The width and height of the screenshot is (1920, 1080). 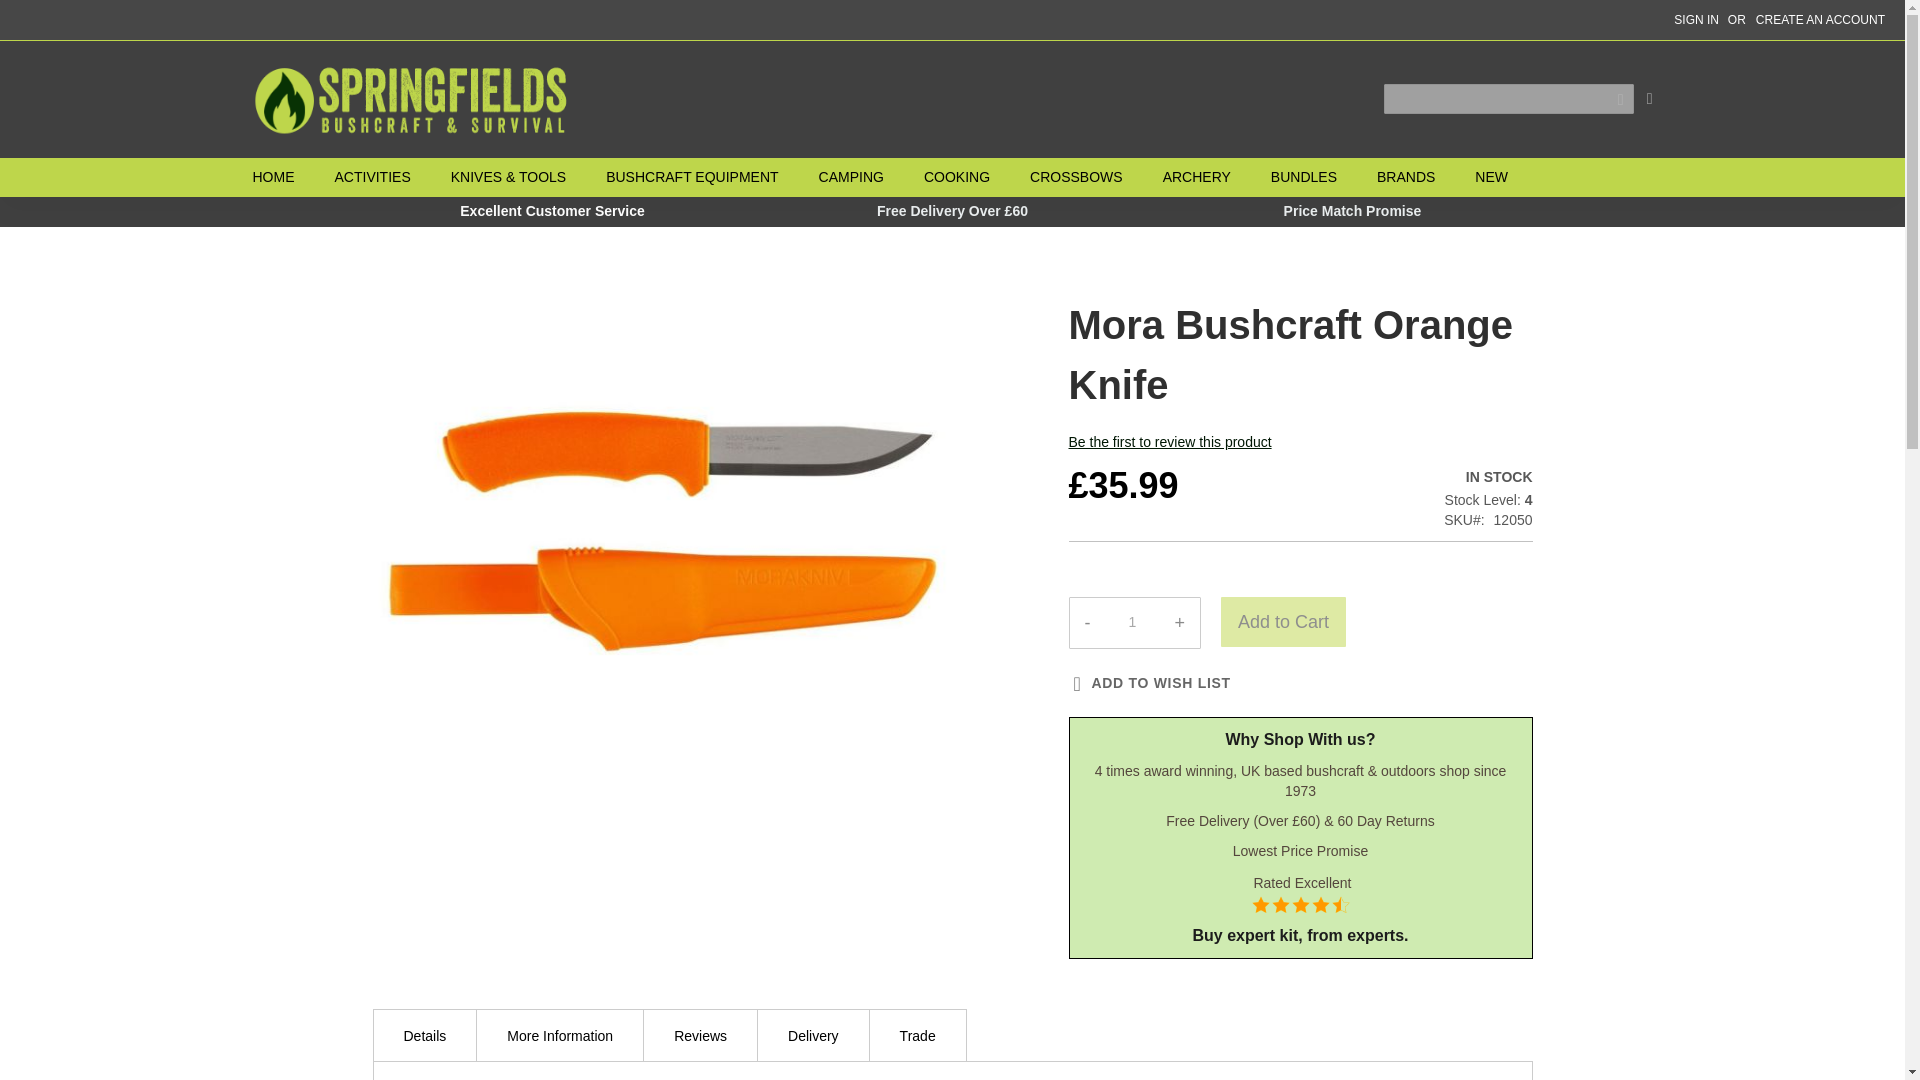 What do you see at coordinates (1488, 500) in the screenshot?
I see `Stock Level: 4` at bounding box center [1488, 500].